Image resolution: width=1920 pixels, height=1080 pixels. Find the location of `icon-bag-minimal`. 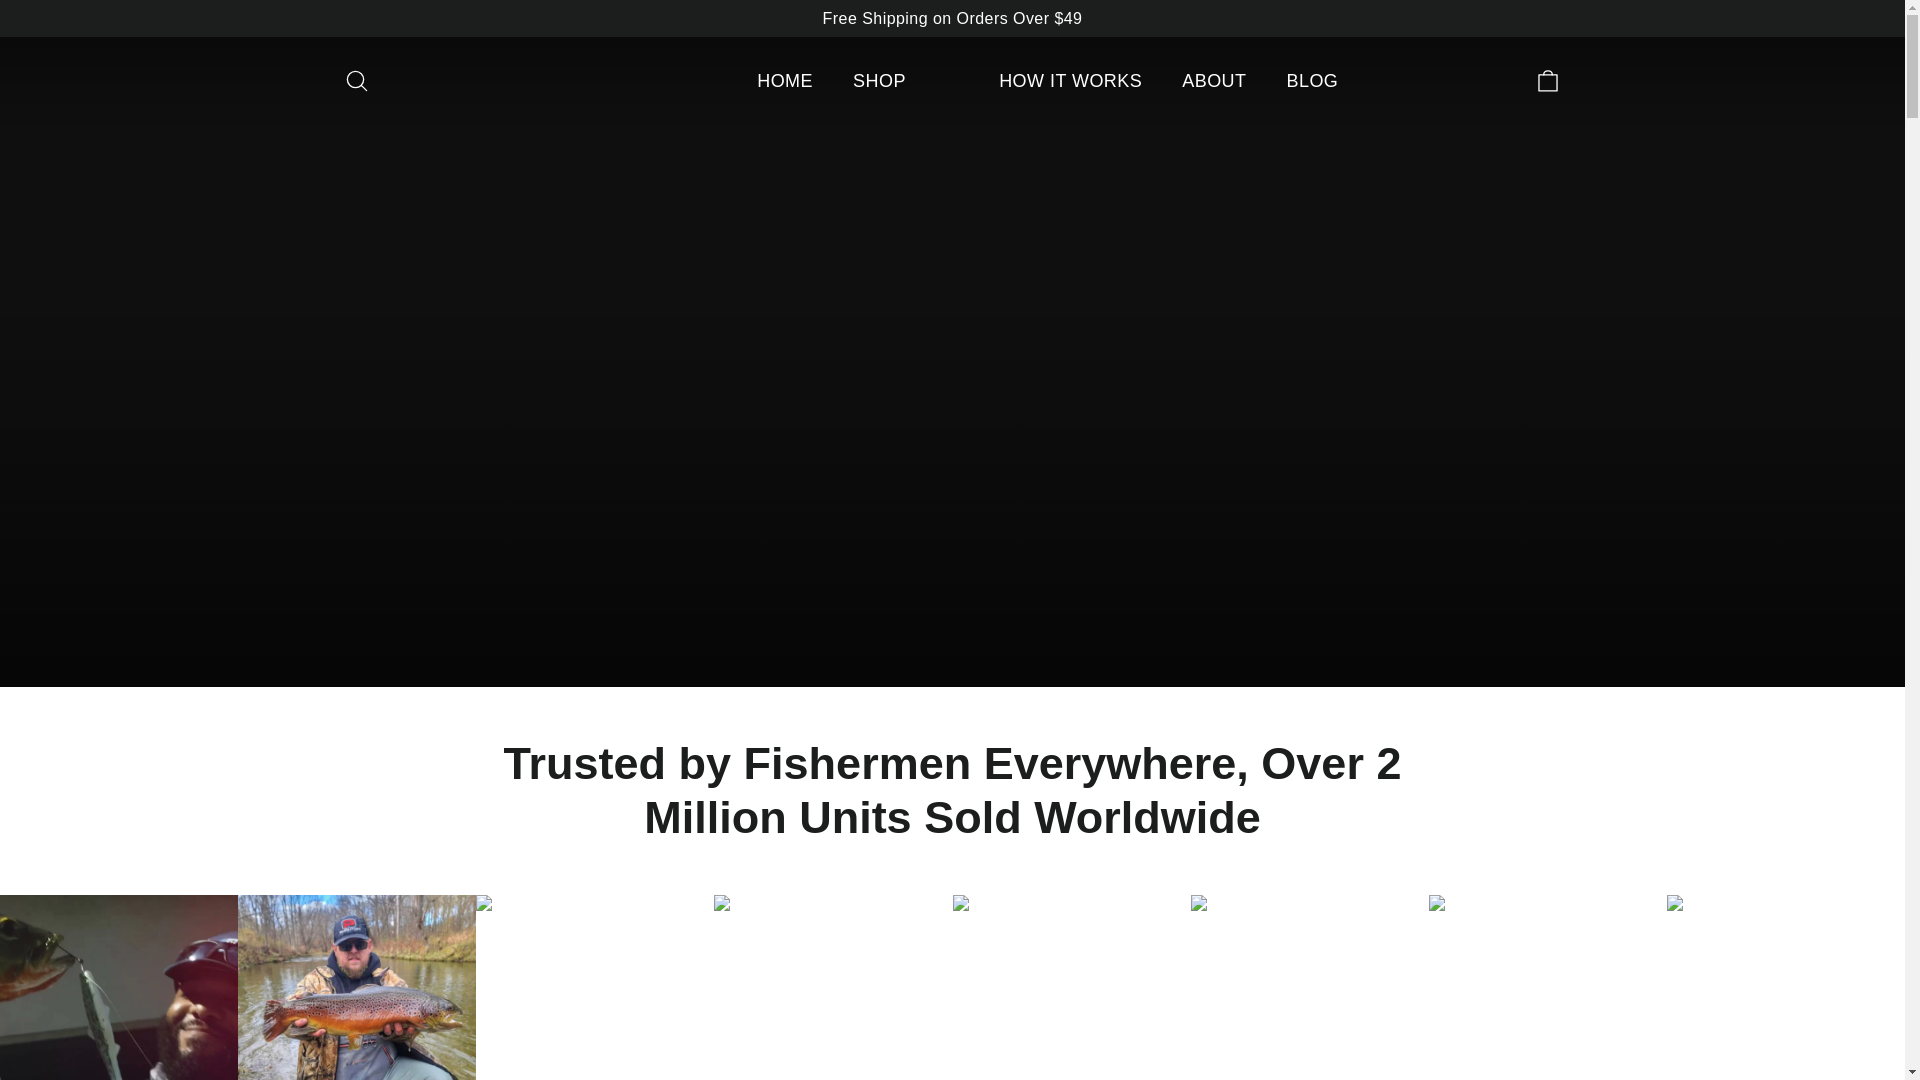

icon-bag-minimal is located at coordinates (1213, 81).